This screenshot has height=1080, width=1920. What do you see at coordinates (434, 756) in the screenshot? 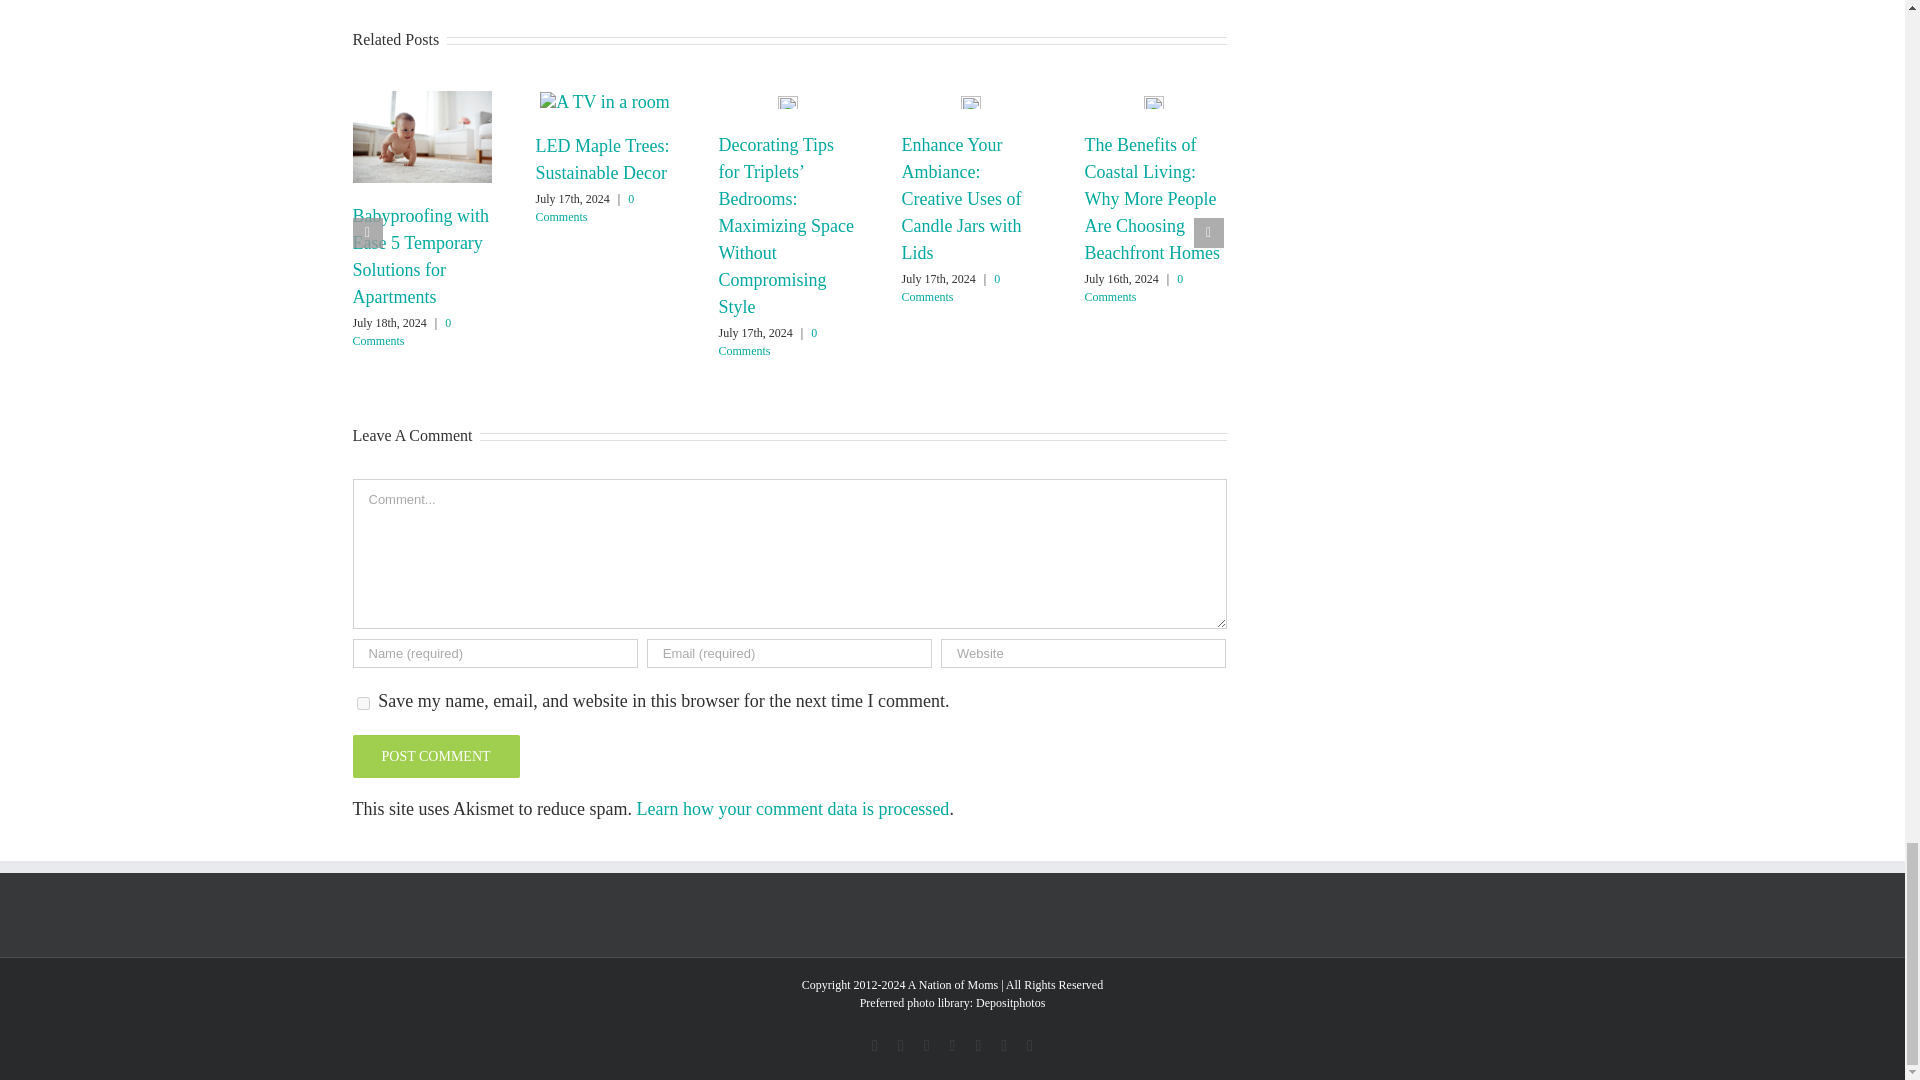
I see `Post Comment` at bounding box center [434, 756].